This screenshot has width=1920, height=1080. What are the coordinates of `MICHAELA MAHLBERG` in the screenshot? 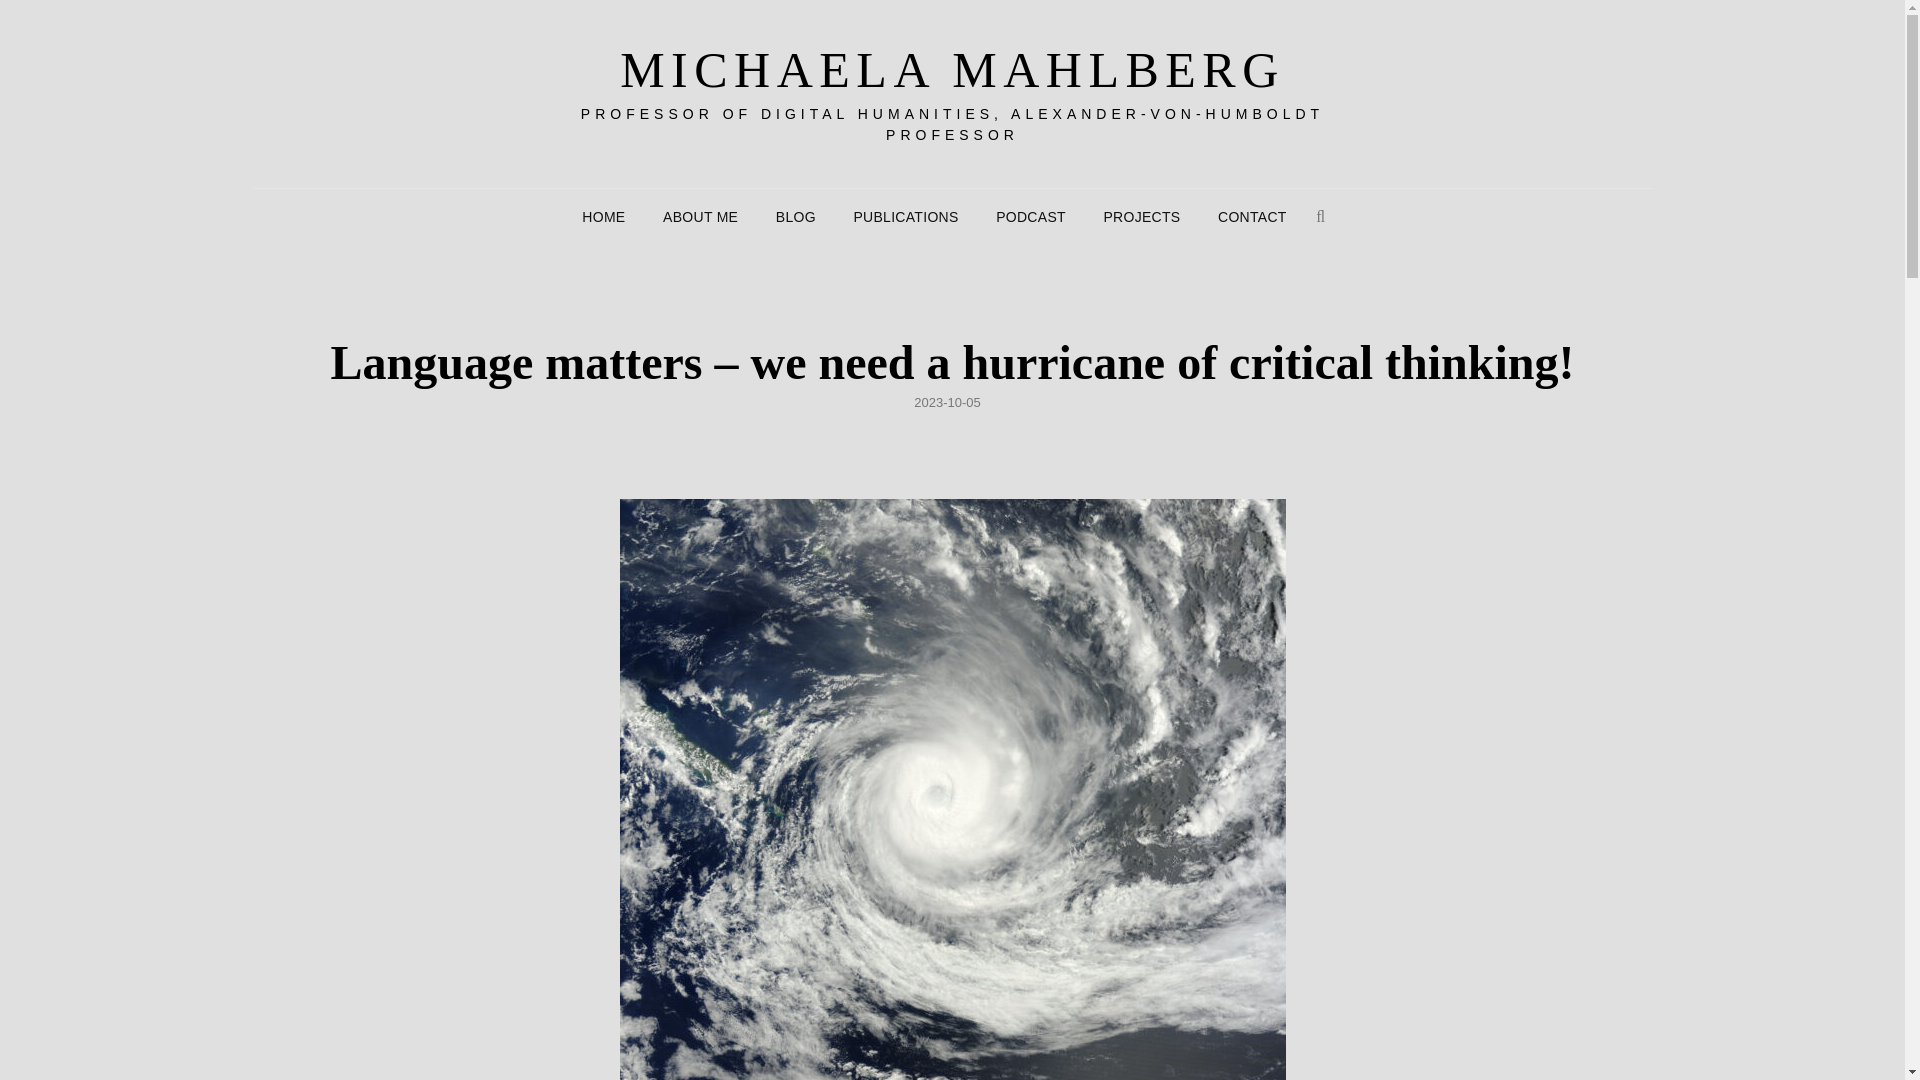 It's located at (952, 70).